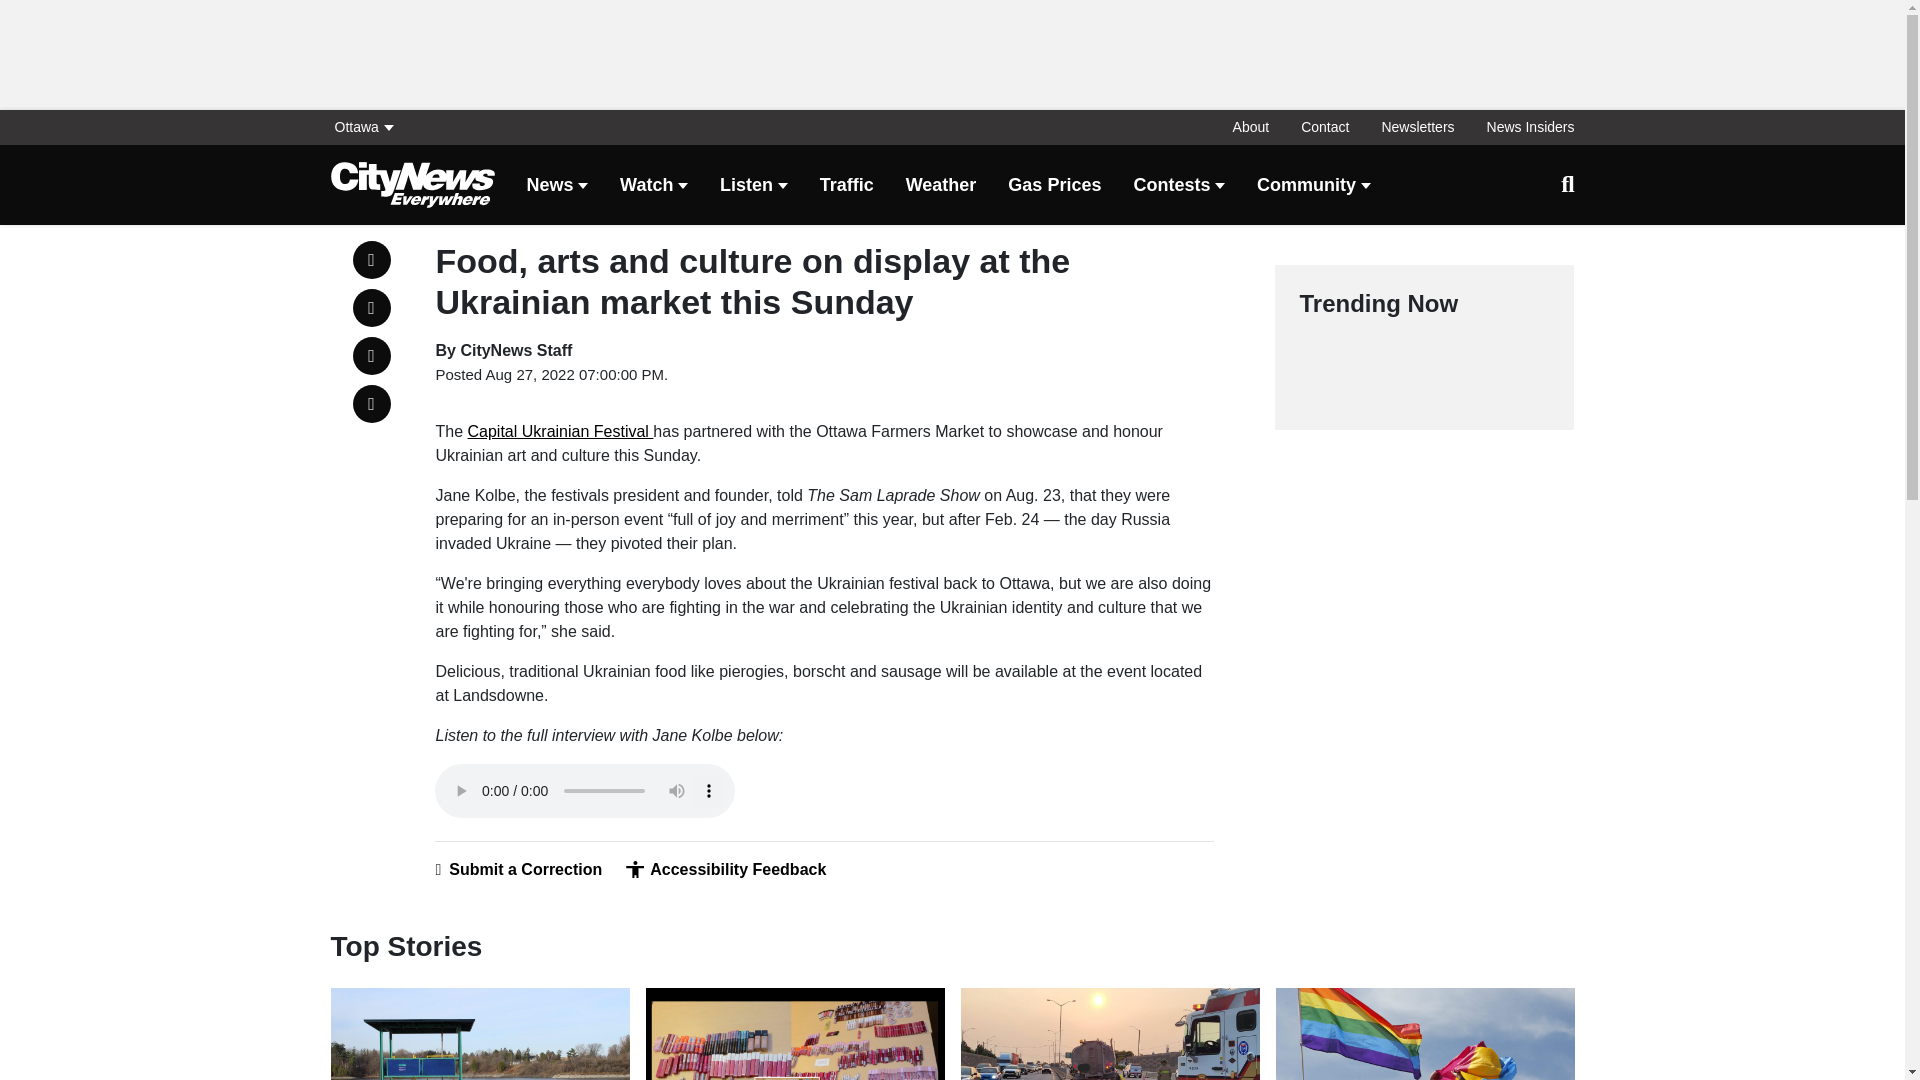 This screenshot has height=1080, width=1920. I want to click on Watch, so click(654, 186).